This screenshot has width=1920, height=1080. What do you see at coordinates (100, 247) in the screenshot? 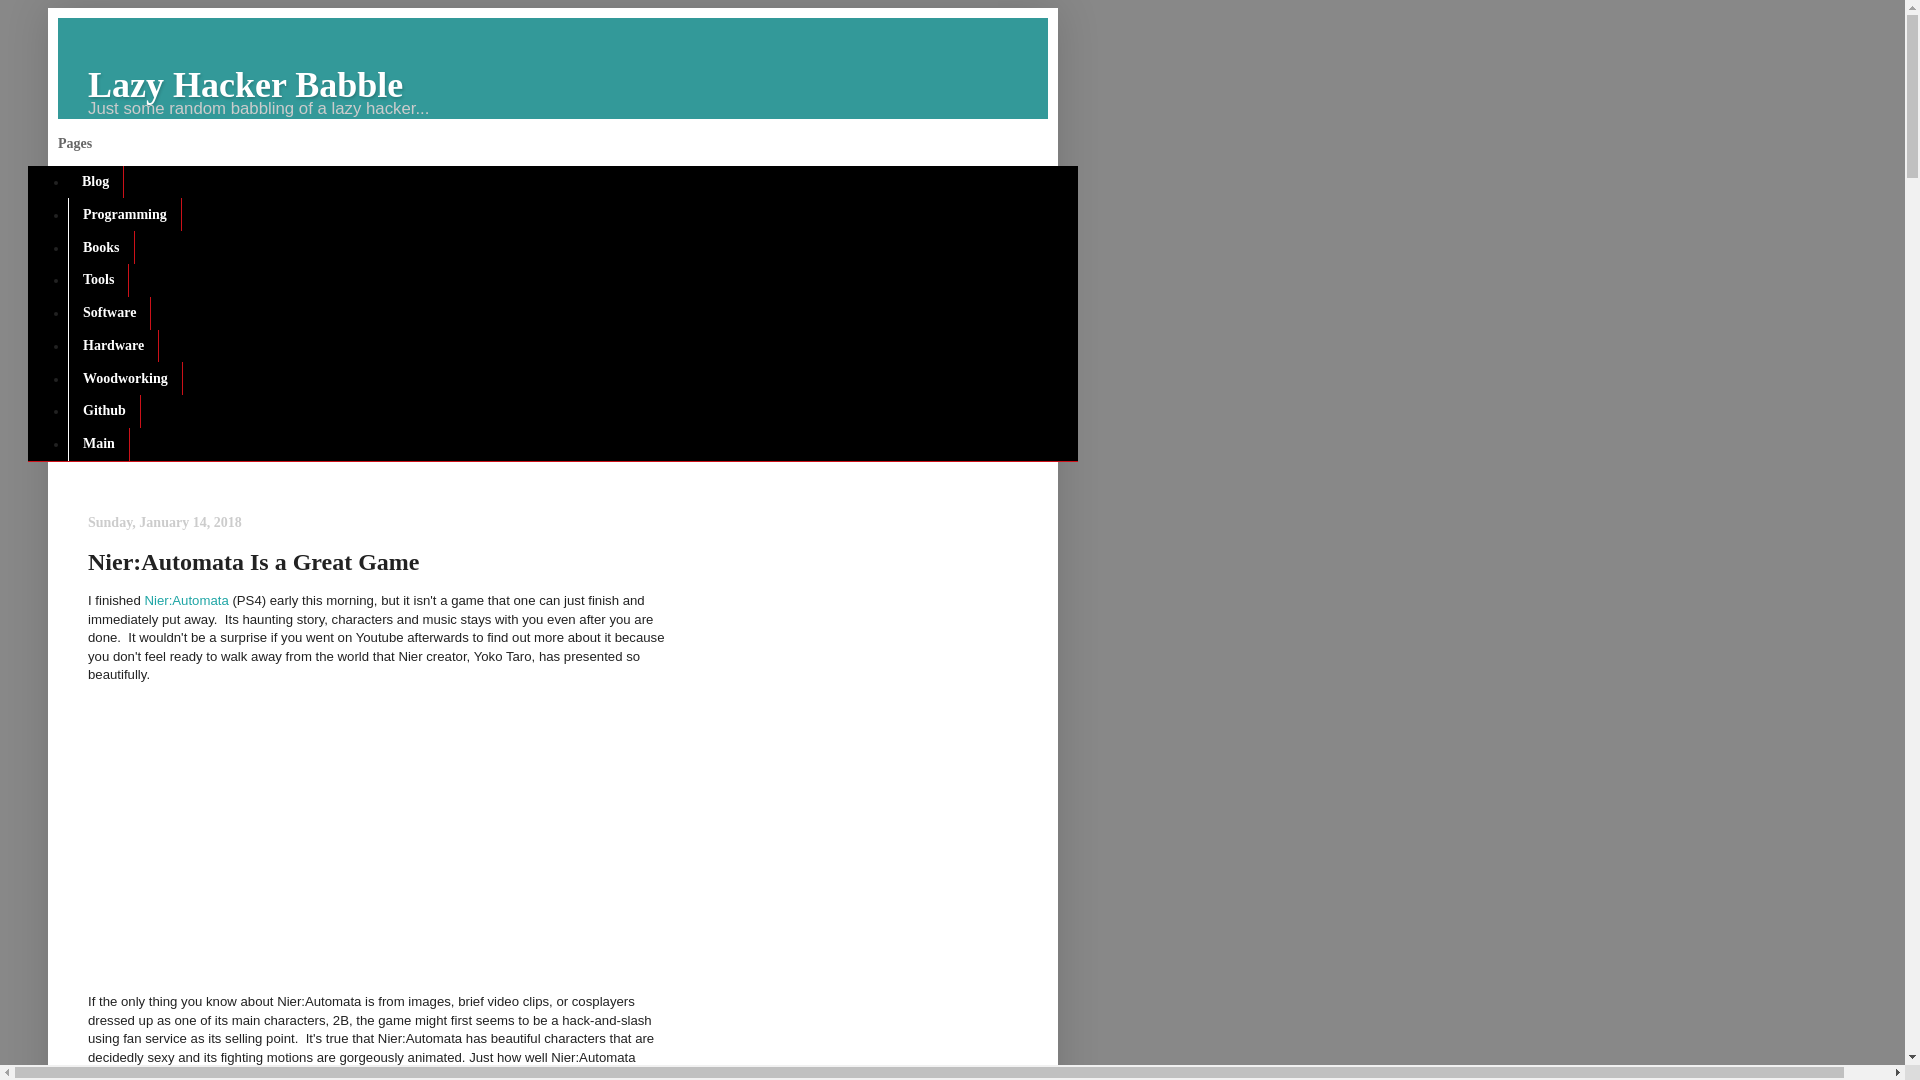
I see `Books` at bounding box center [100, 247].